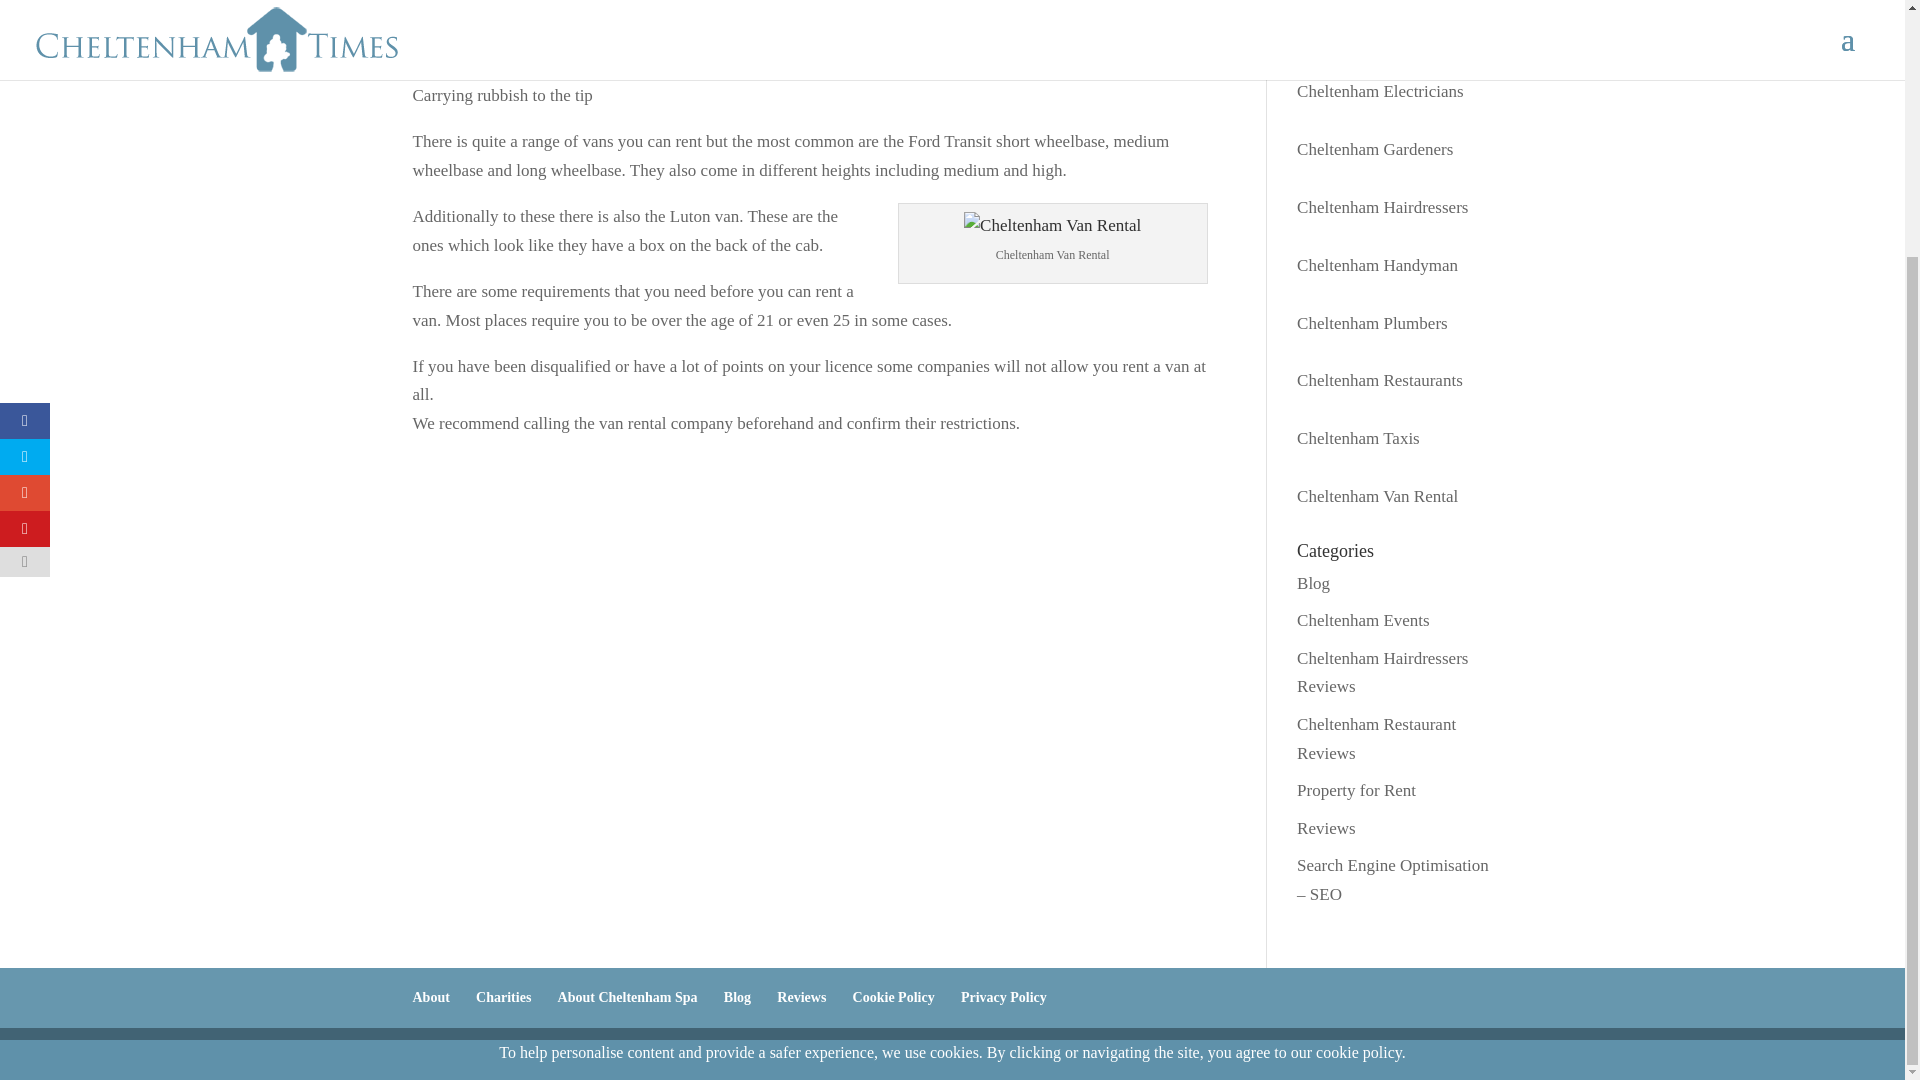  What do you see at coordinates (504, 998) in the screenshot?
I see `Charities` at bounding box center [504, 998].